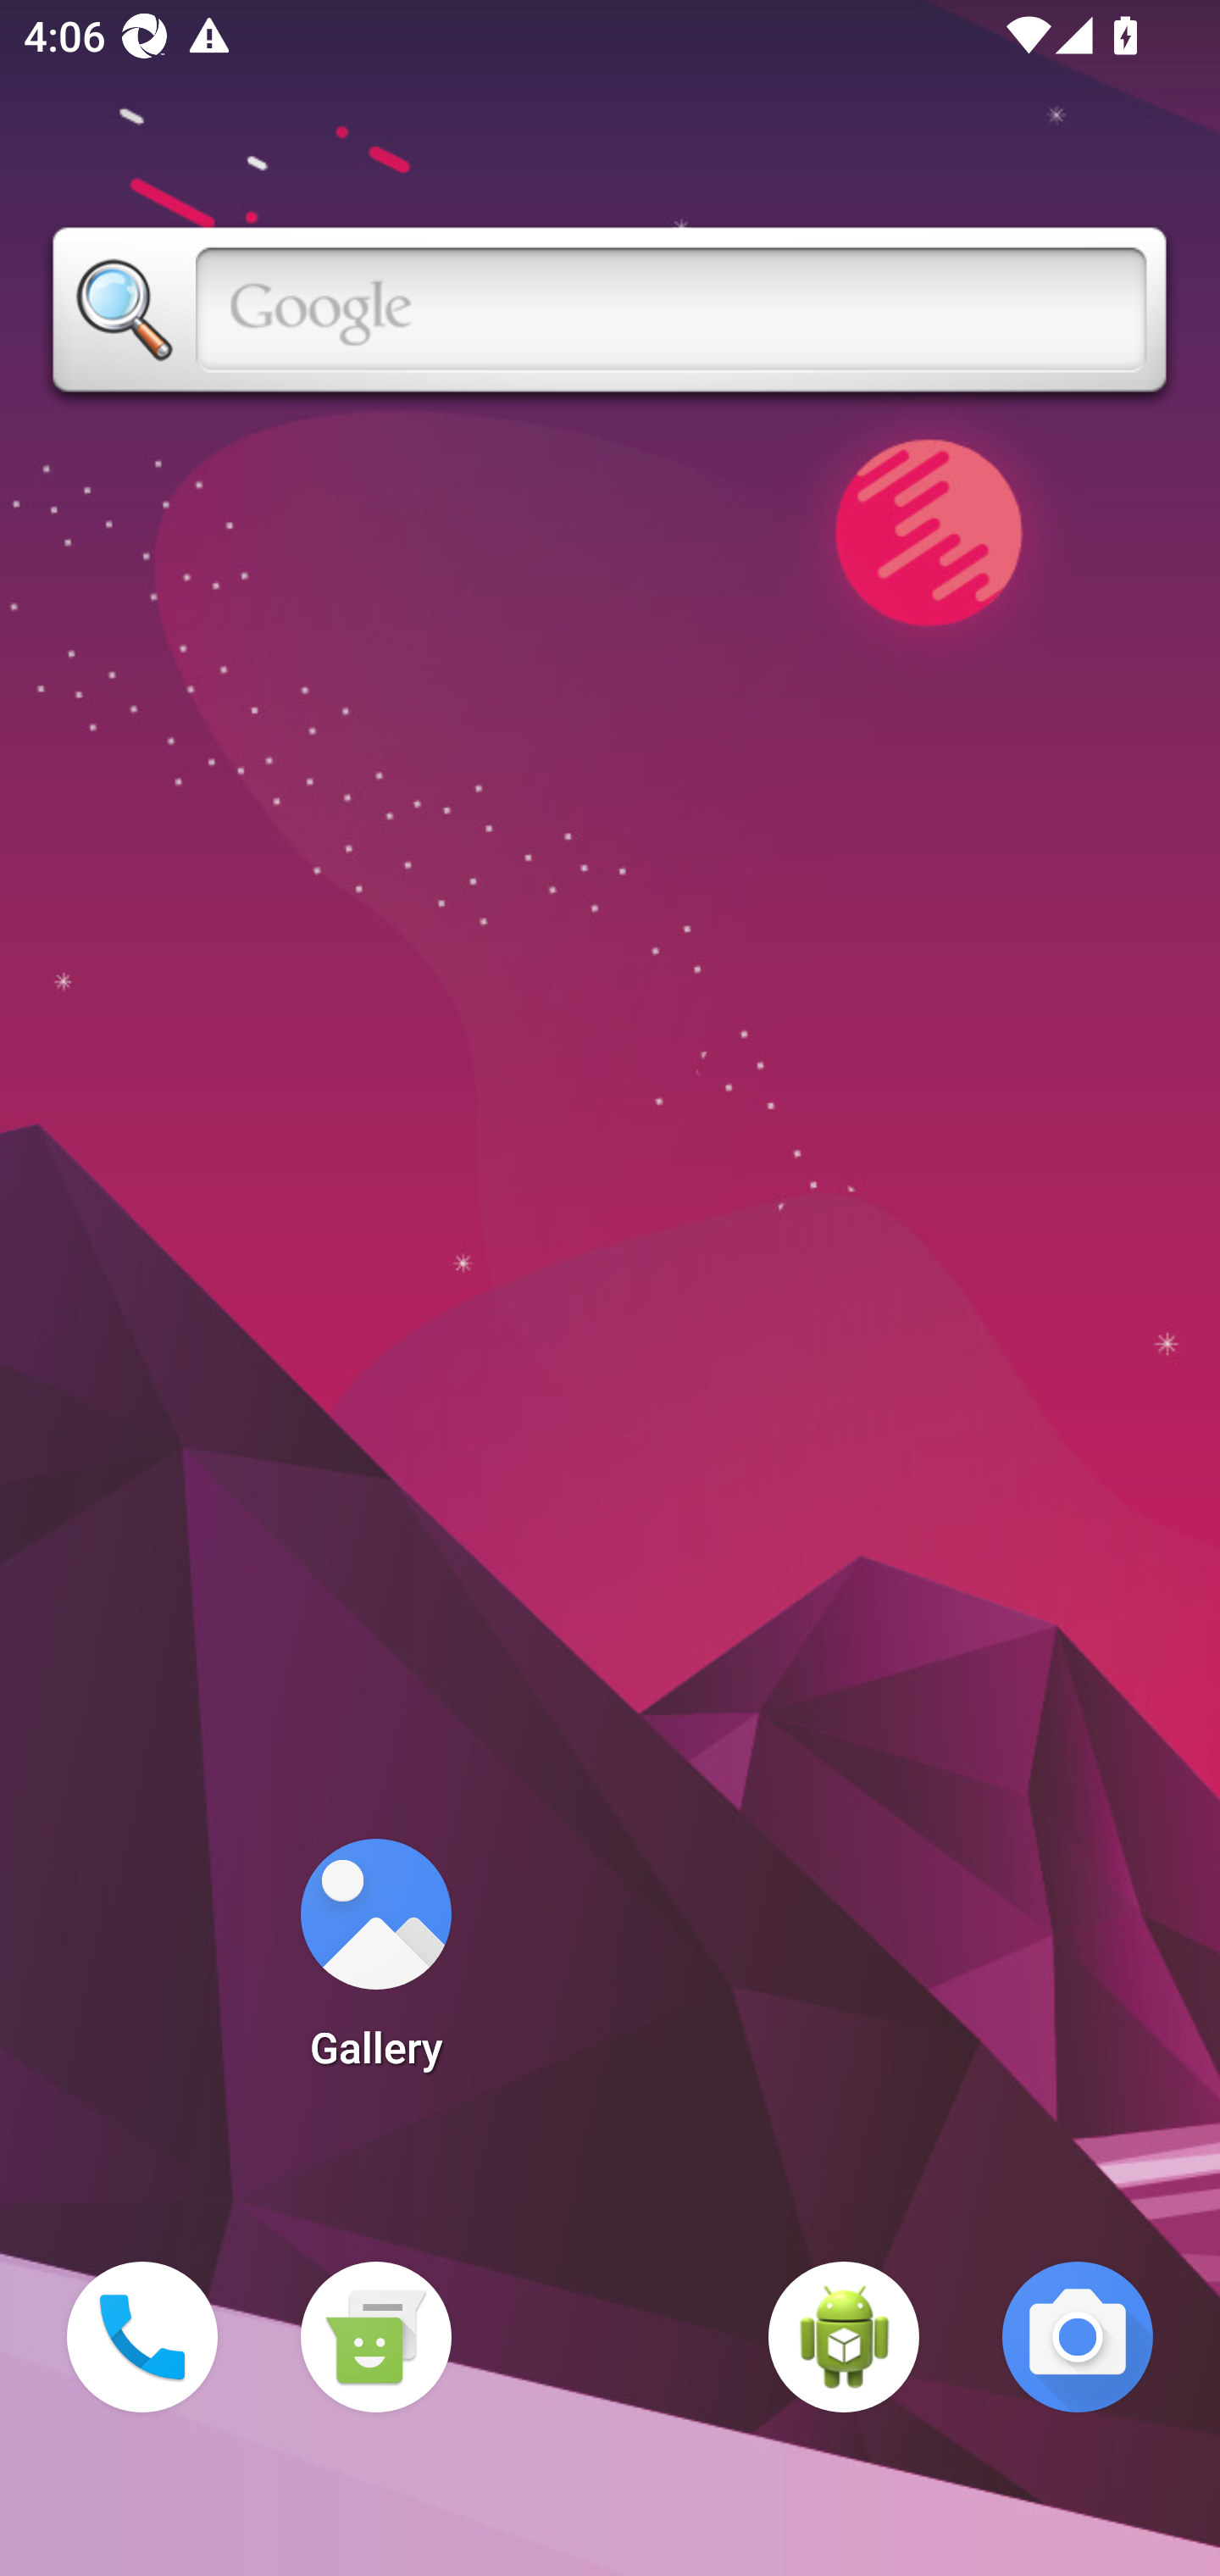 The height and width of the screenshot is (2576, 1220). What do you see at coordinates (844, 2337) in the screenshot?
I see `WebView Browser Tester` at bounding box center [844, 2337].